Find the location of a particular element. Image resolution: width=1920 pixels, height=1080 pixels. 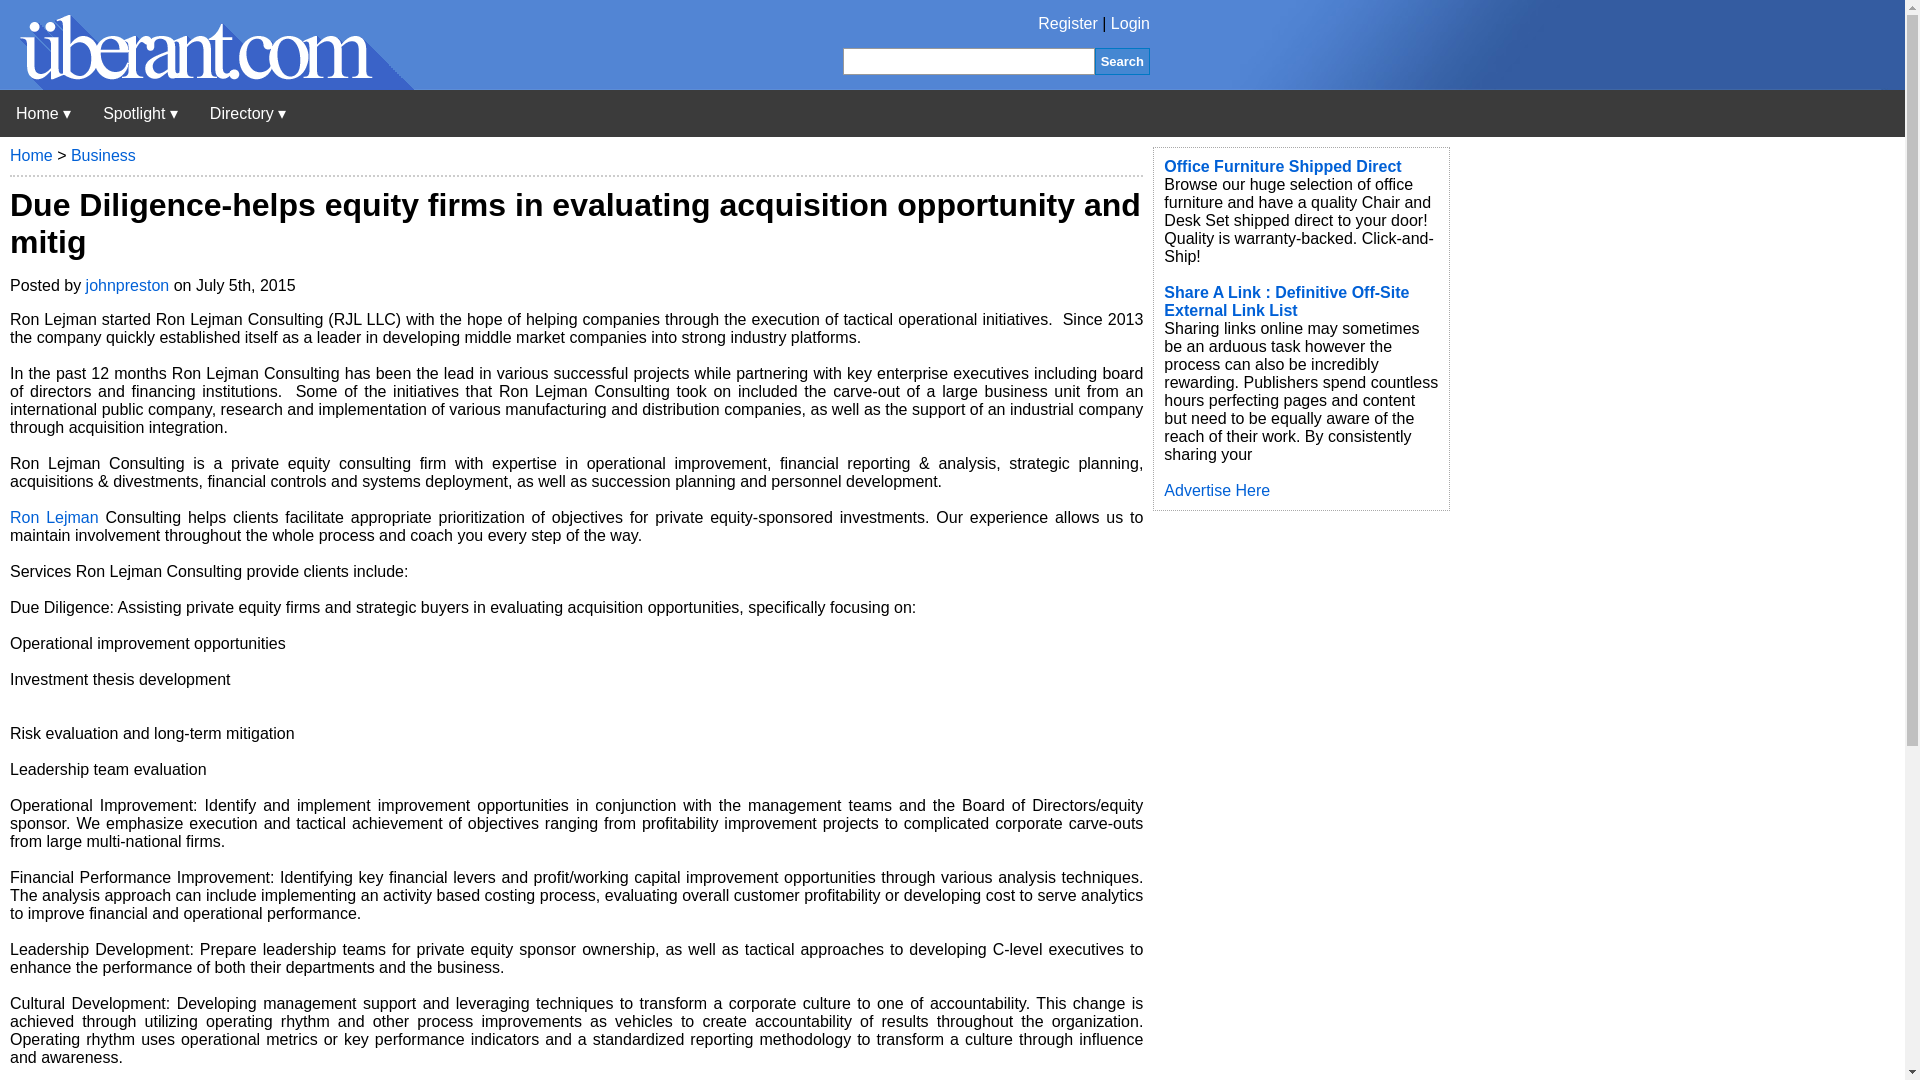

Login is located at coordinates (1130, 24).